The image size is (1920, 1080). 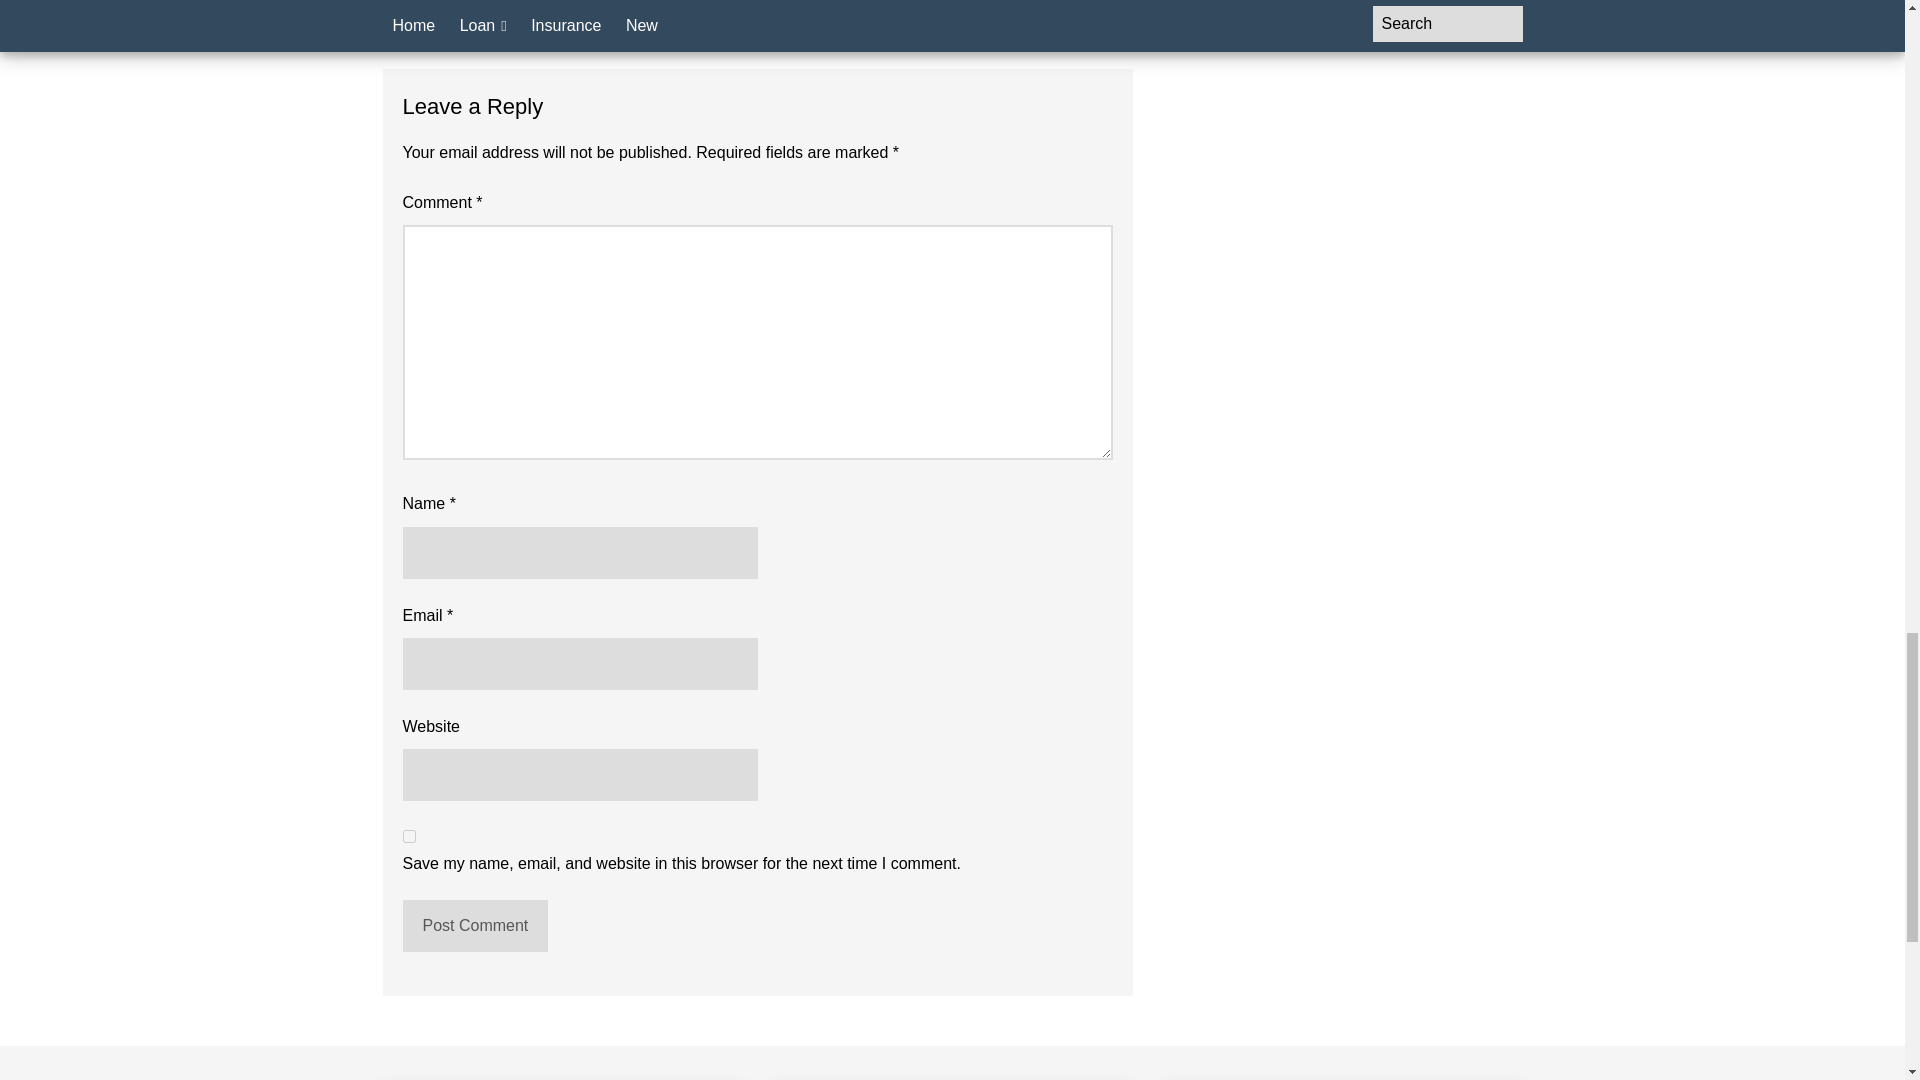 What do you see at coordinates (408, 836) in the screenshot?
I see `yes` at bounding box center [408, 836].